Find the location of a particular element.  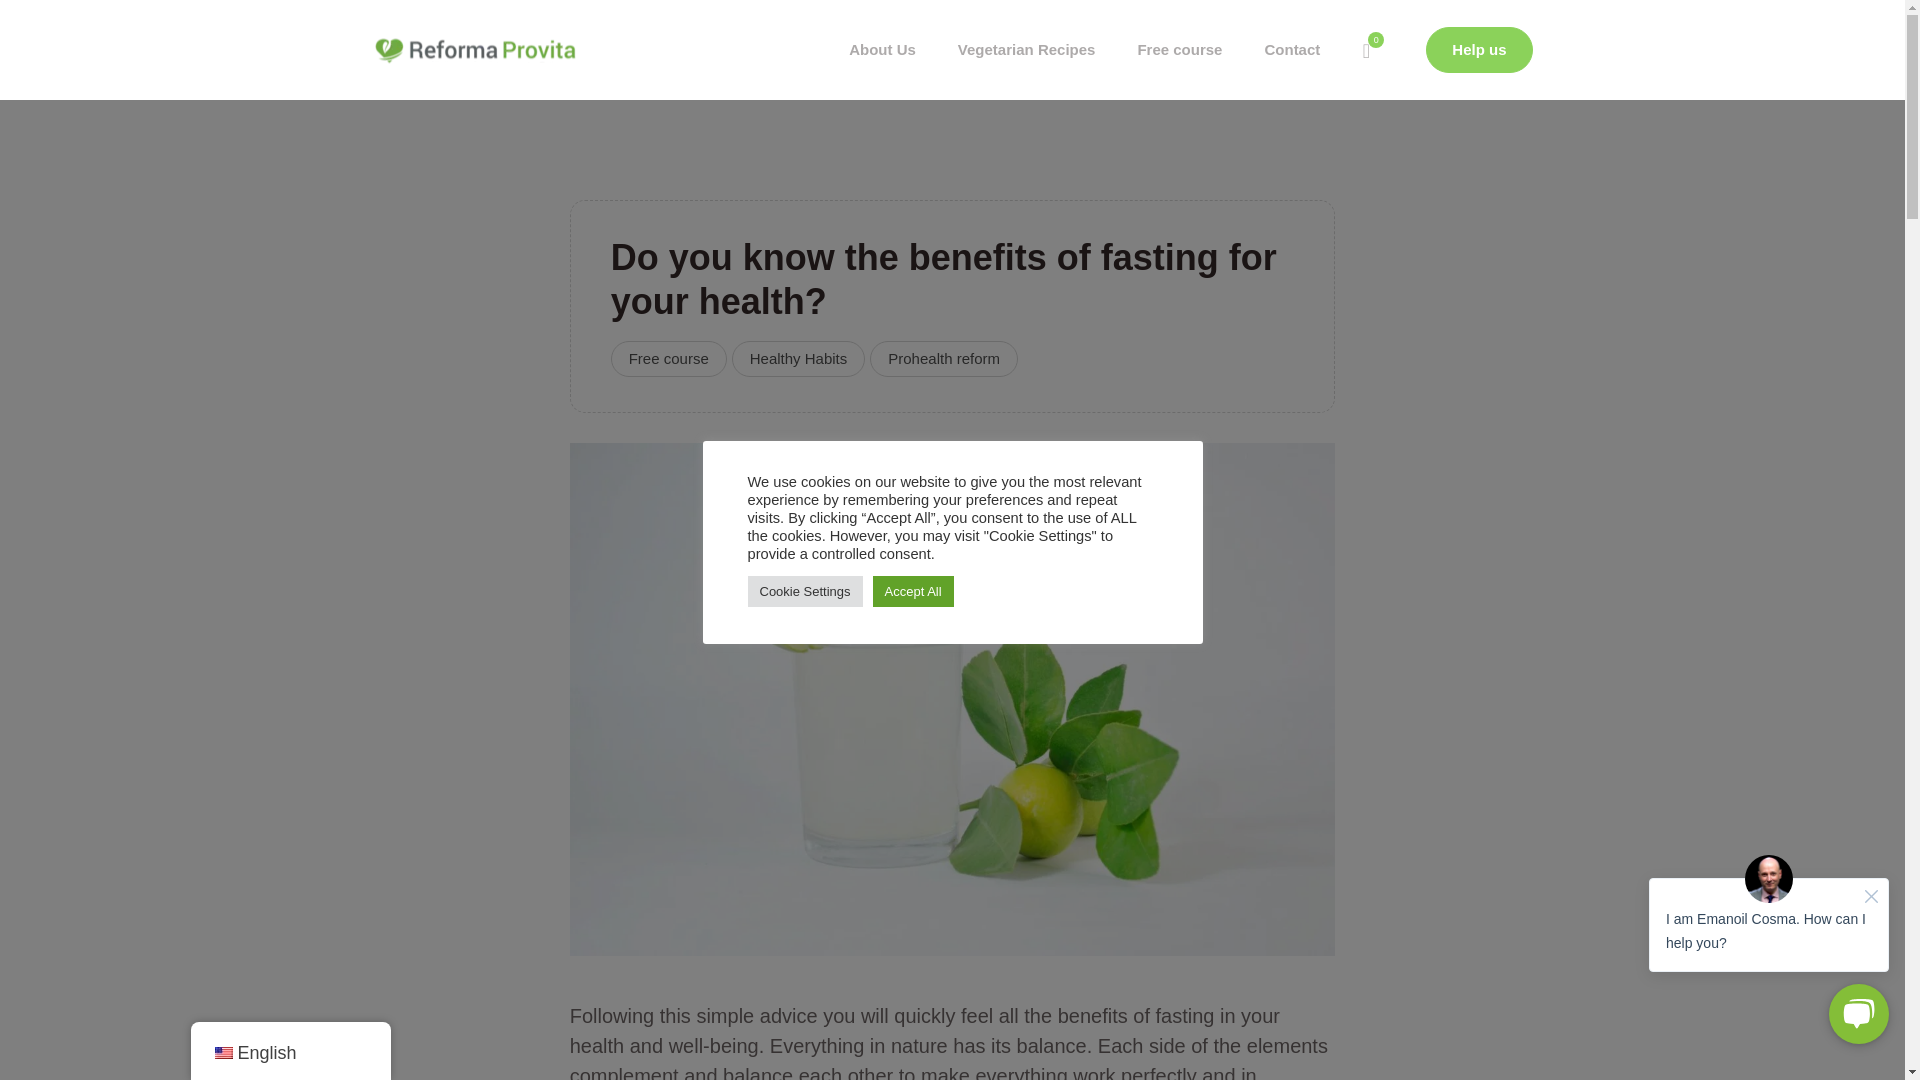

Accept All is located at coordinates (914, 590).